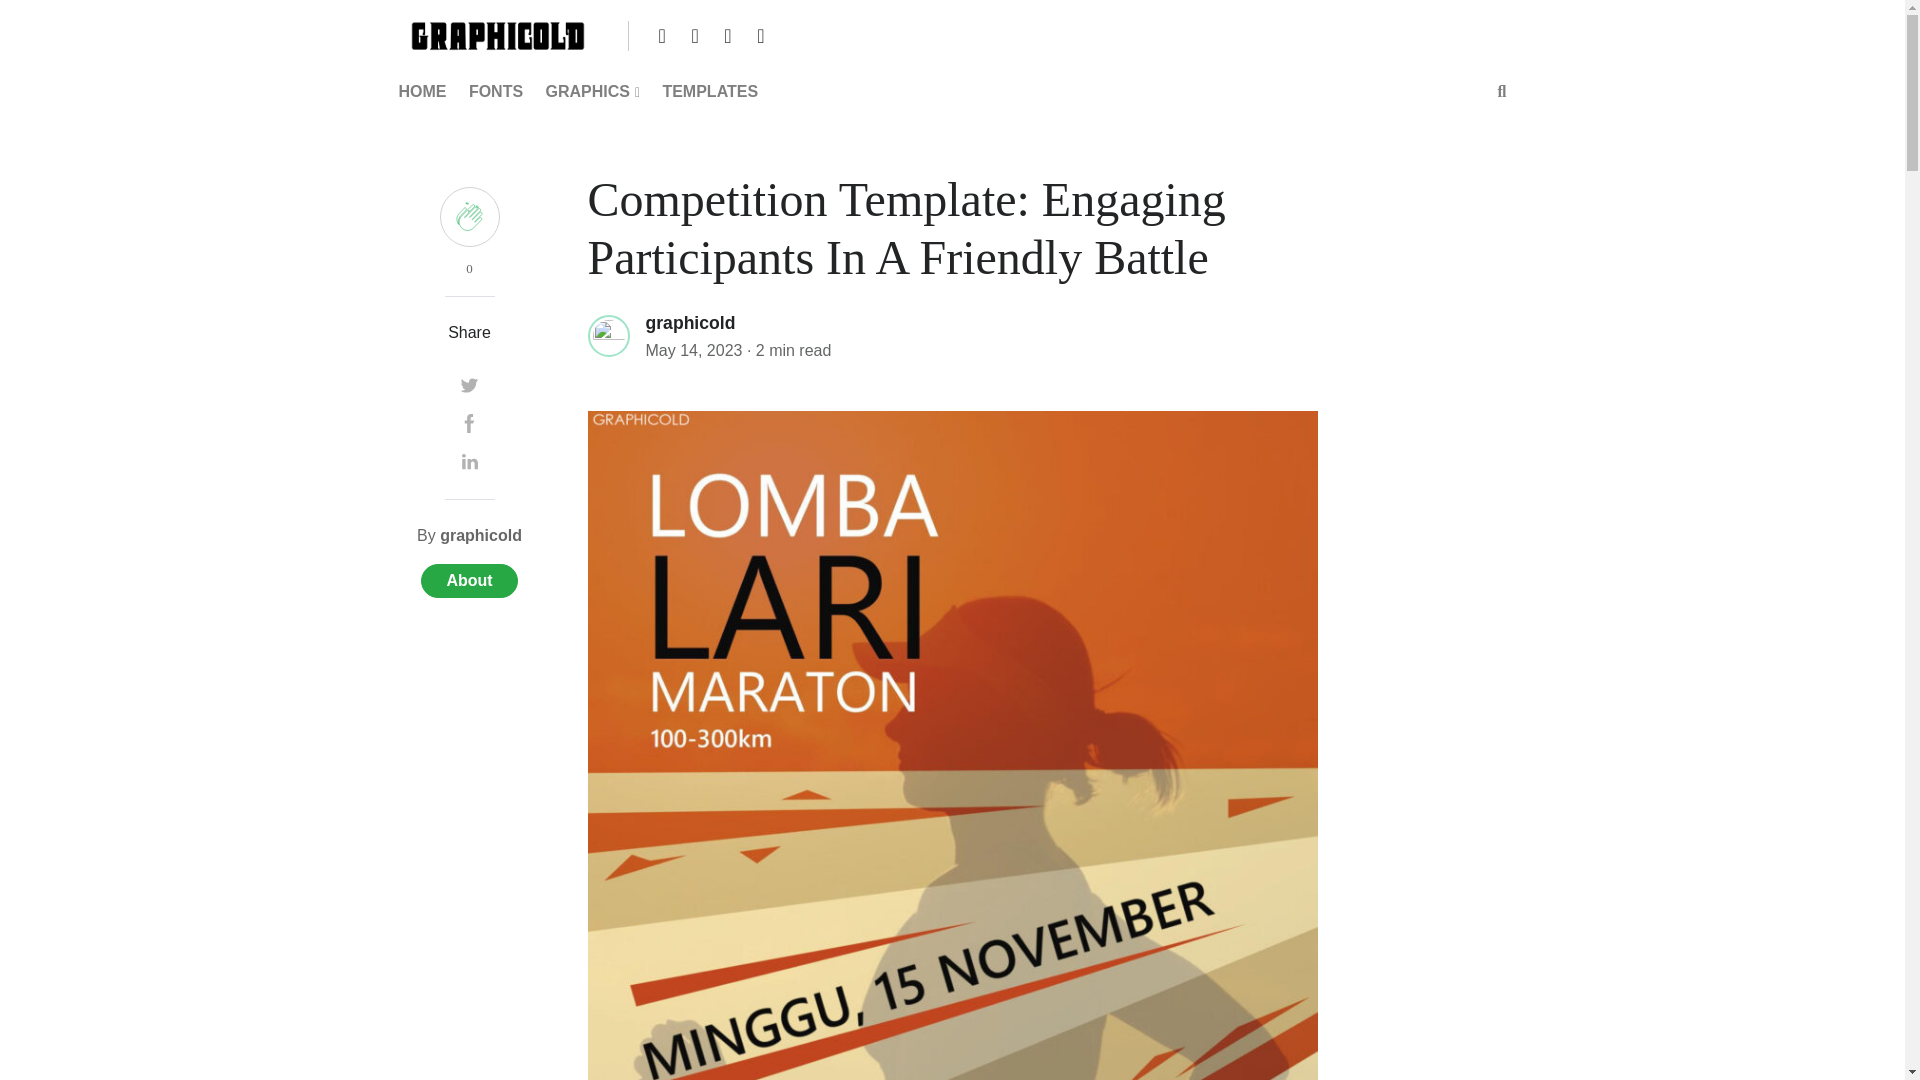 The height and width of the screenshot is (1080, 1920). What do you see at coordinates (480, 536) in the screenshot?
I see `Posts by graphicold` at bounding box center [480, 536].